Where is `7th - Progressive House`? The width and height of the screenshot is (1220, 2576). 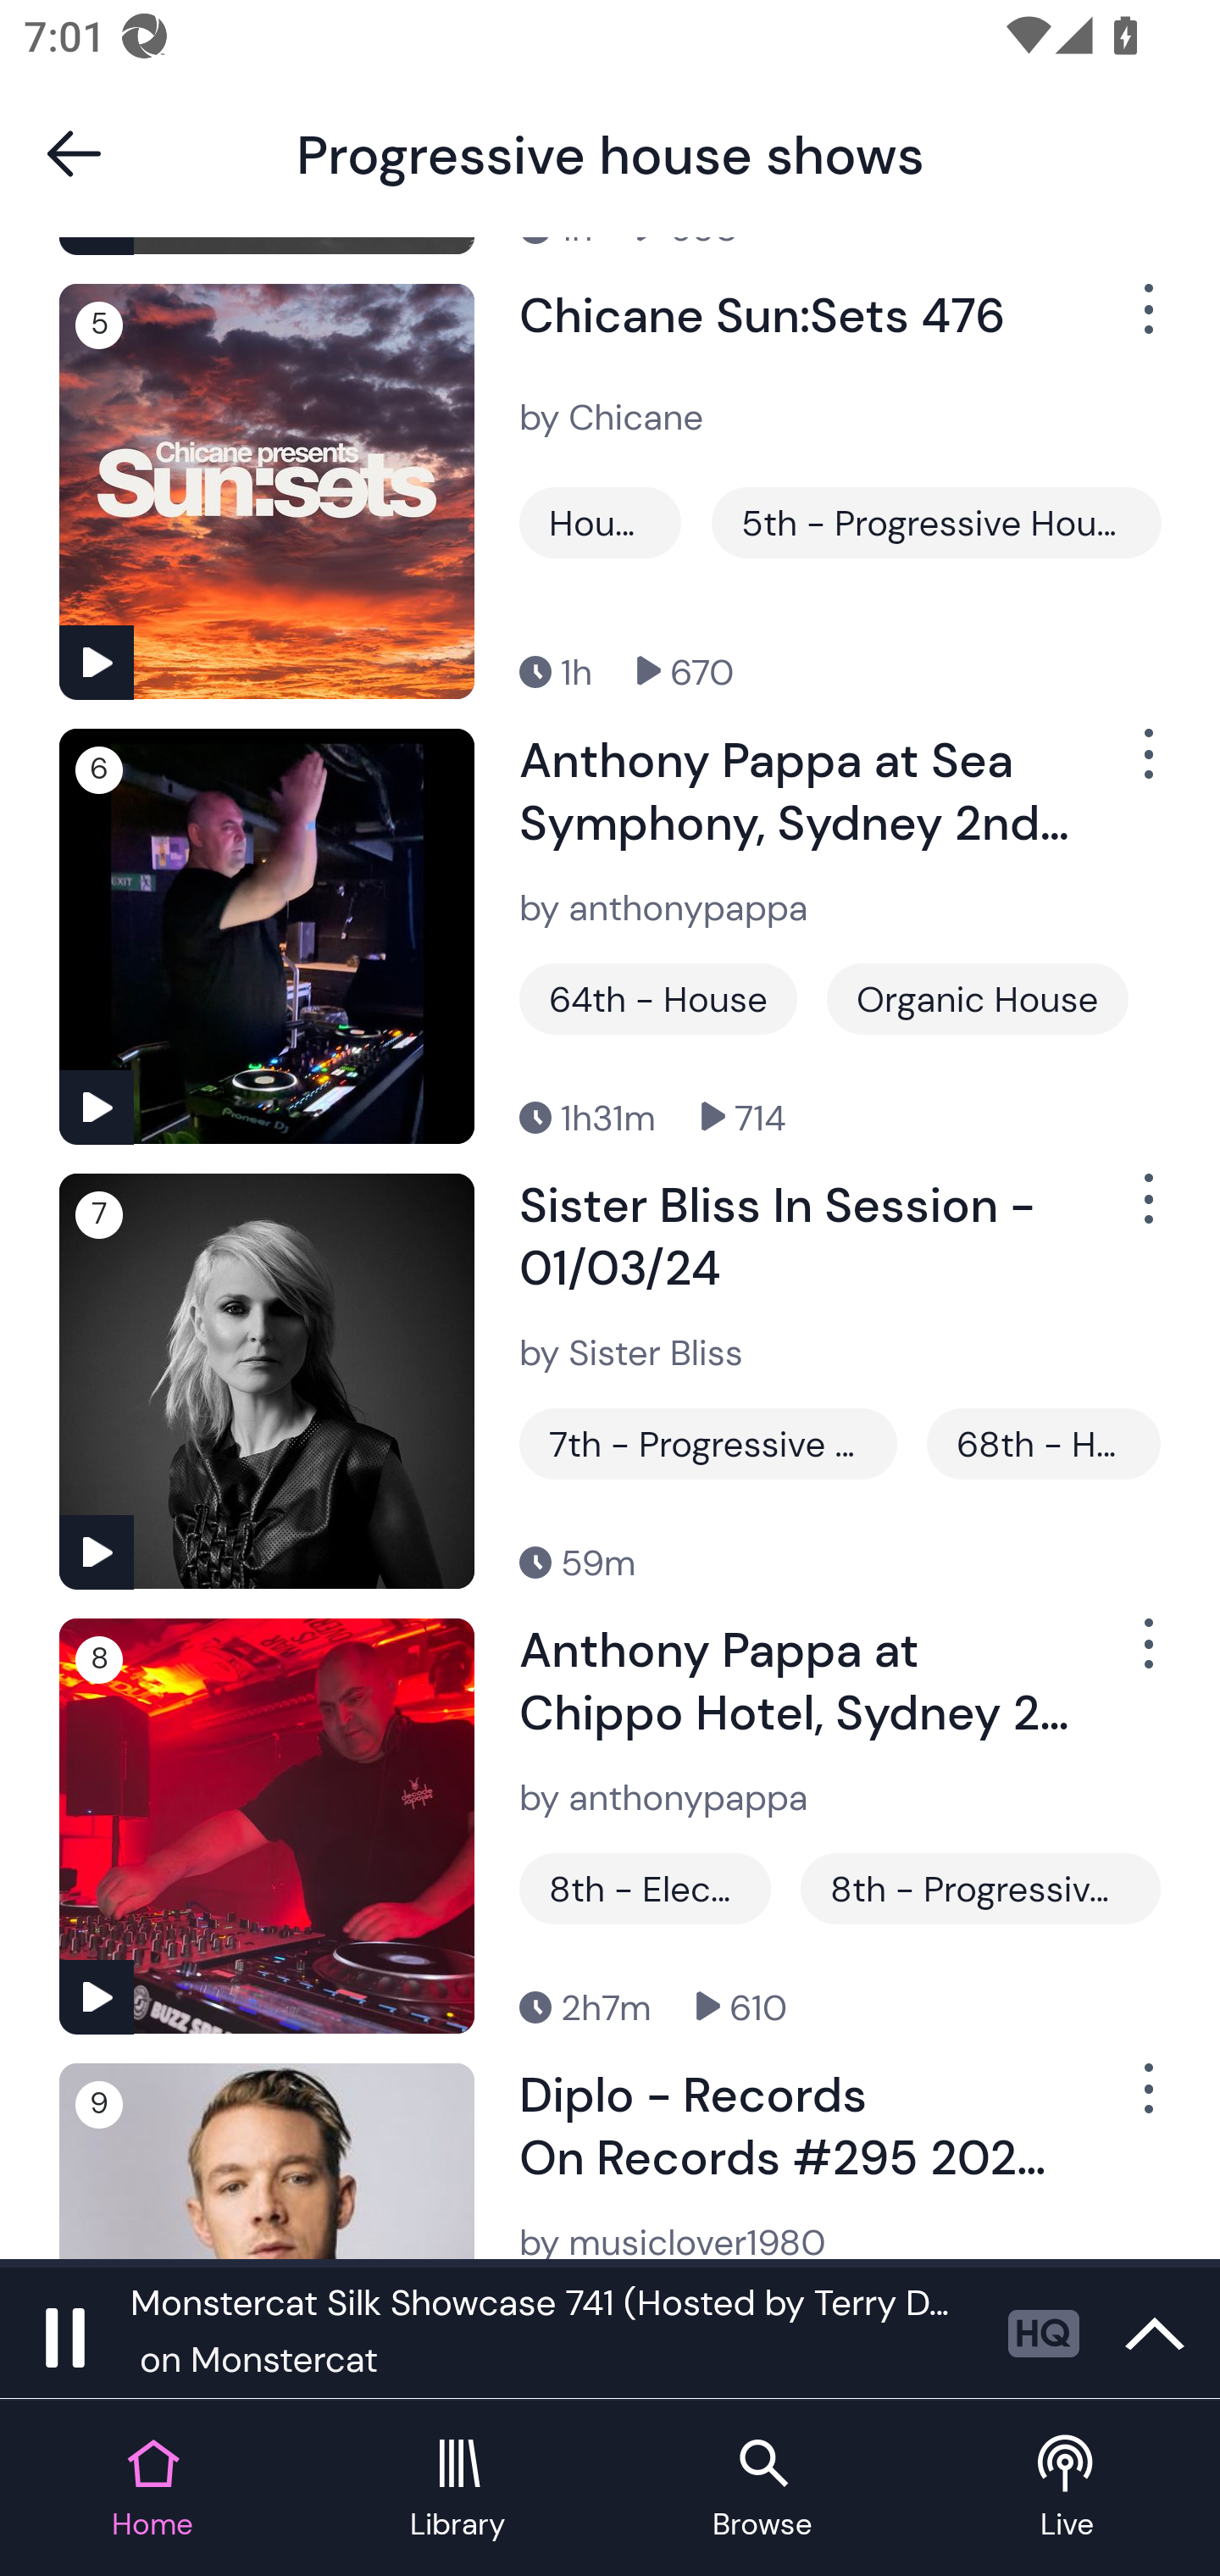 7th - Progressive House is located at coordinates (708, 1443).